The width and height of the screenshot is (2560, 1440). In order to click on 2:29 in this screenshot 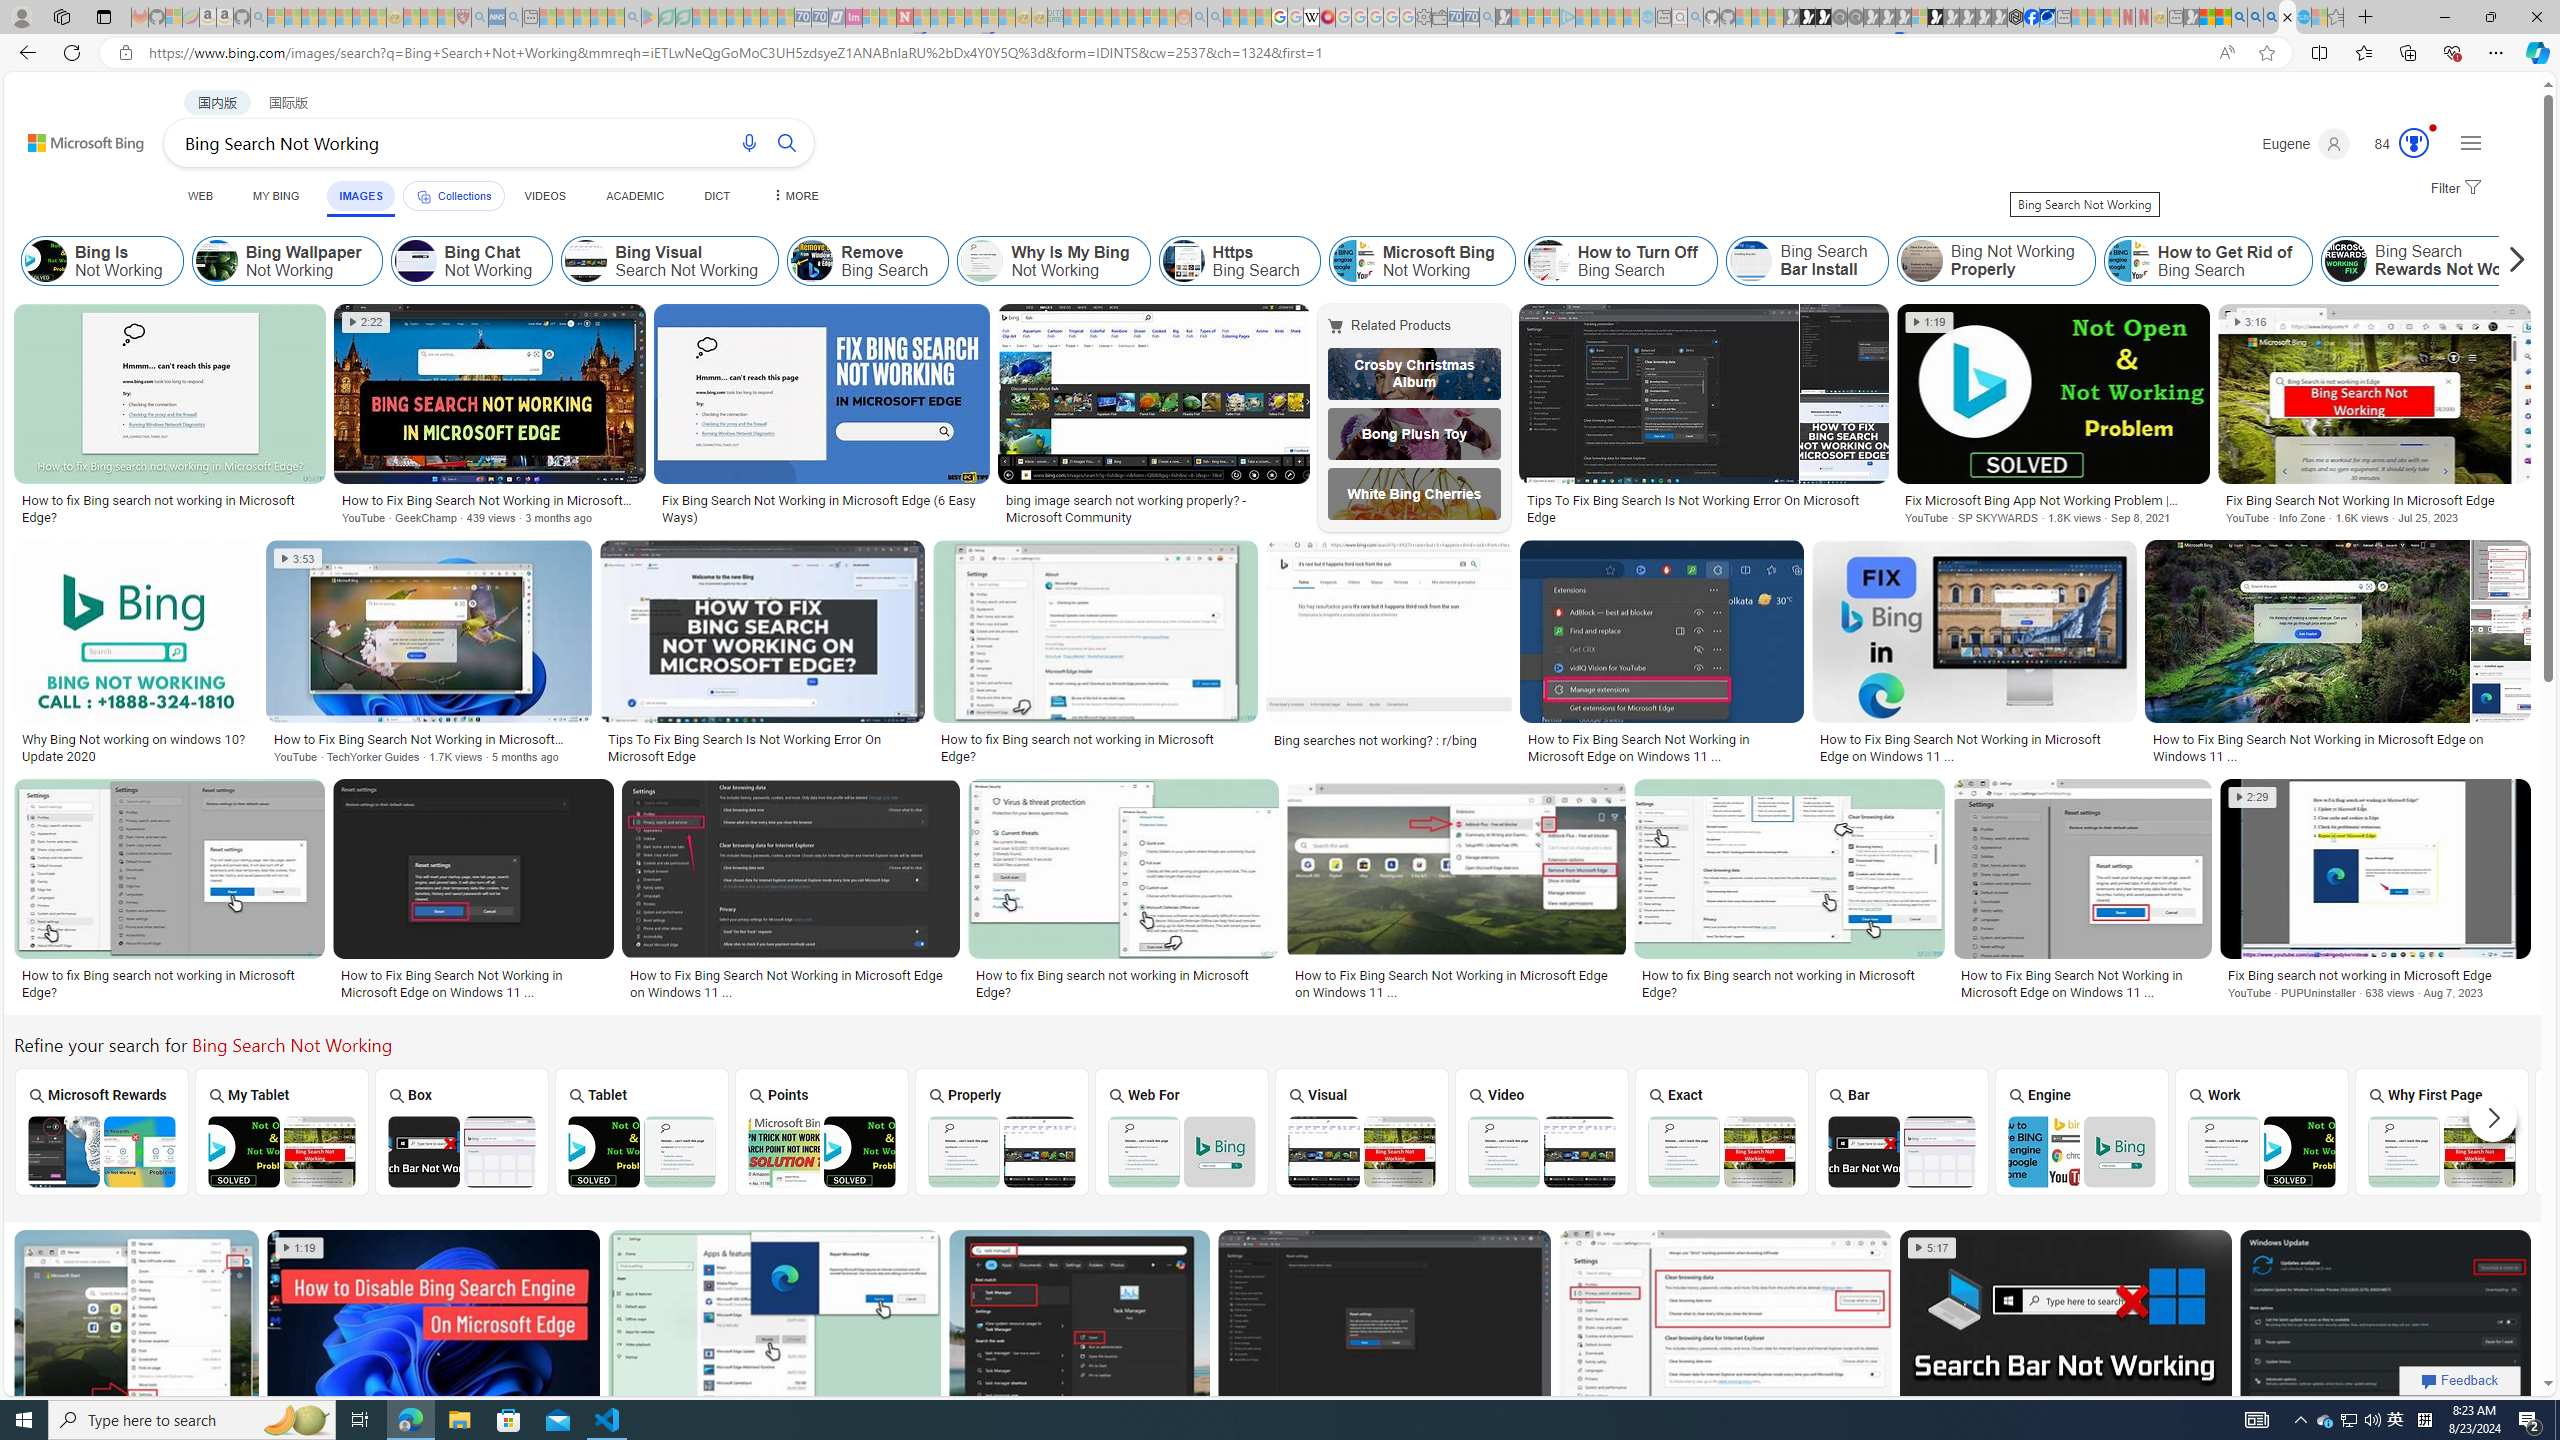, I will do `click(2251, 798)`.